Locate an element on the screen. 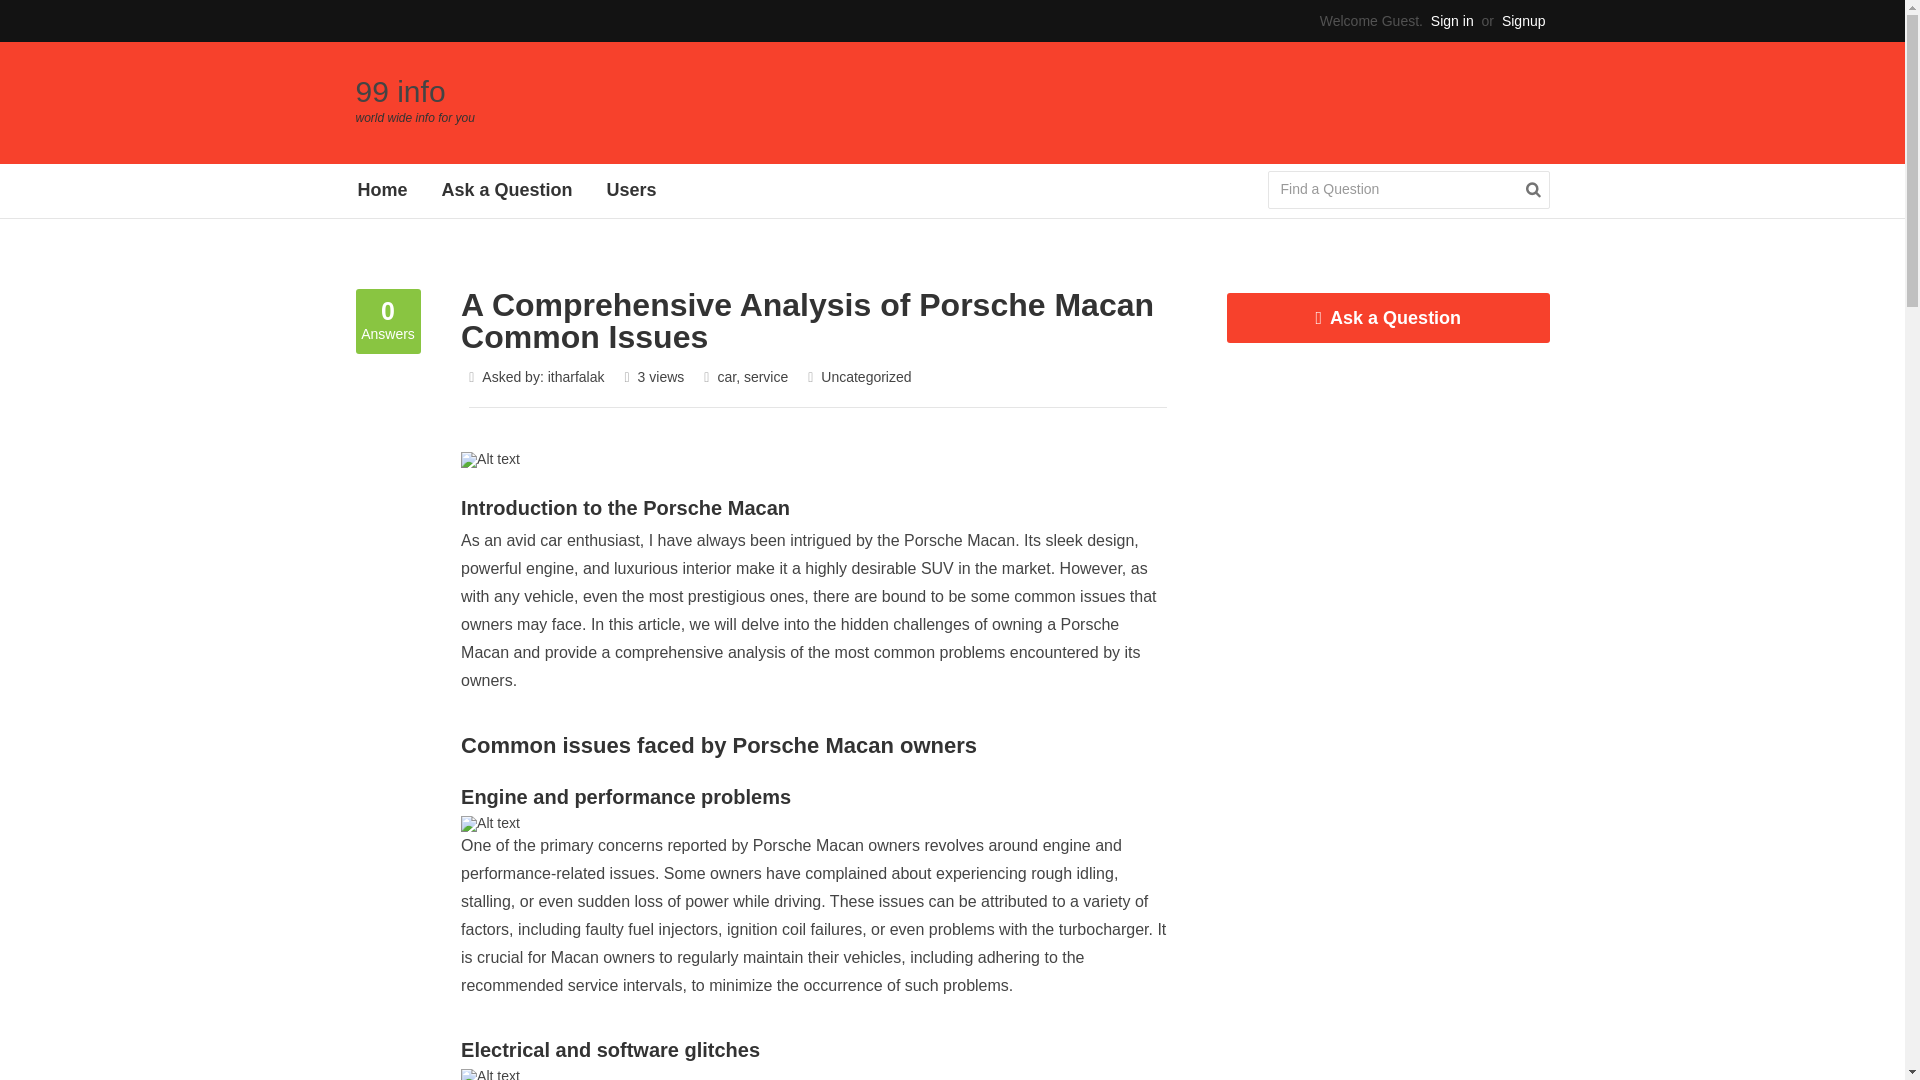  Users is located at coordinates (631, 190).